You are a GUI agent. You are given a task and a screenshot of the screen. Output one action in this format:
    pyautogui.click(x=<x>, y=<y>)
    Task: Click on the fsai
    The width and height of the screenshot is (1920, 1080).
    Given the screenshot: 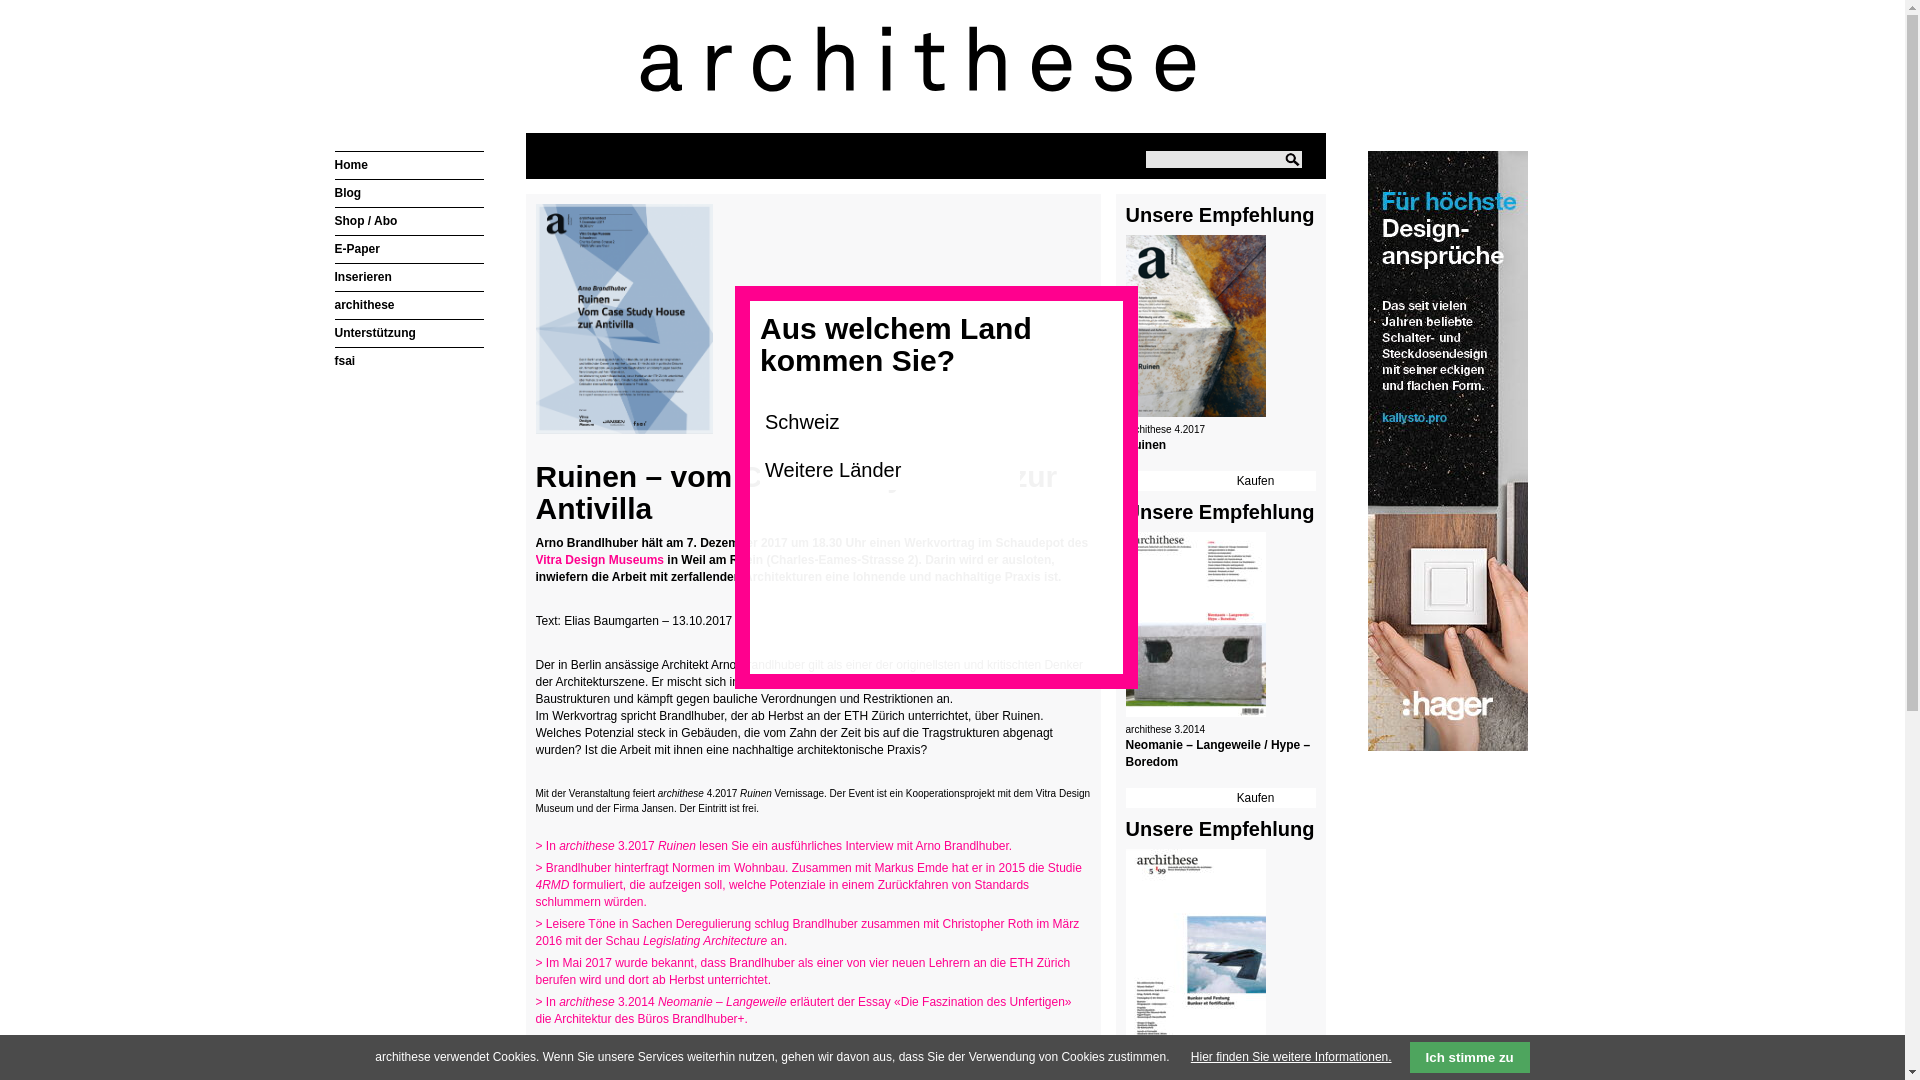 What is the action you would take?
    pyautogui.click(x=344, y=361)
    